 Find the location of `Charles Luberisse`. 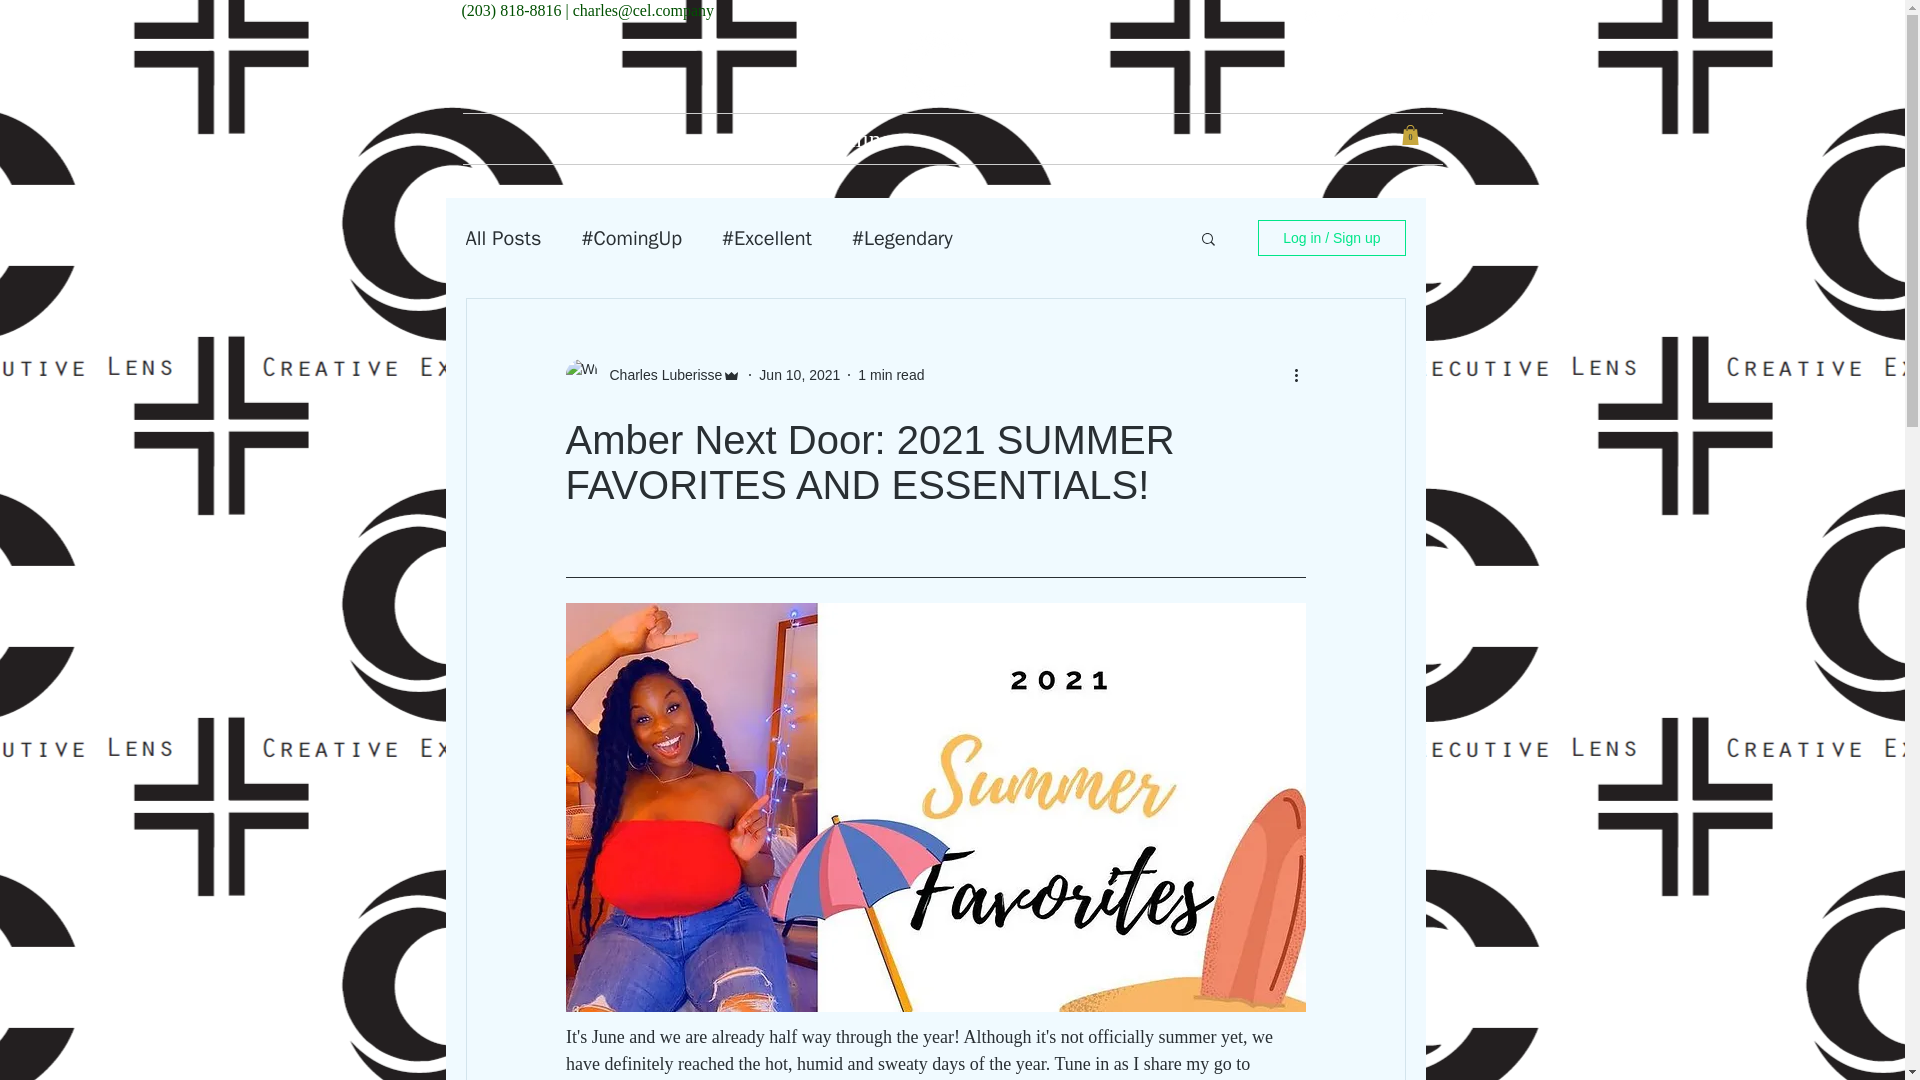

Charles Luberisse is located at coordinates (660, 375).